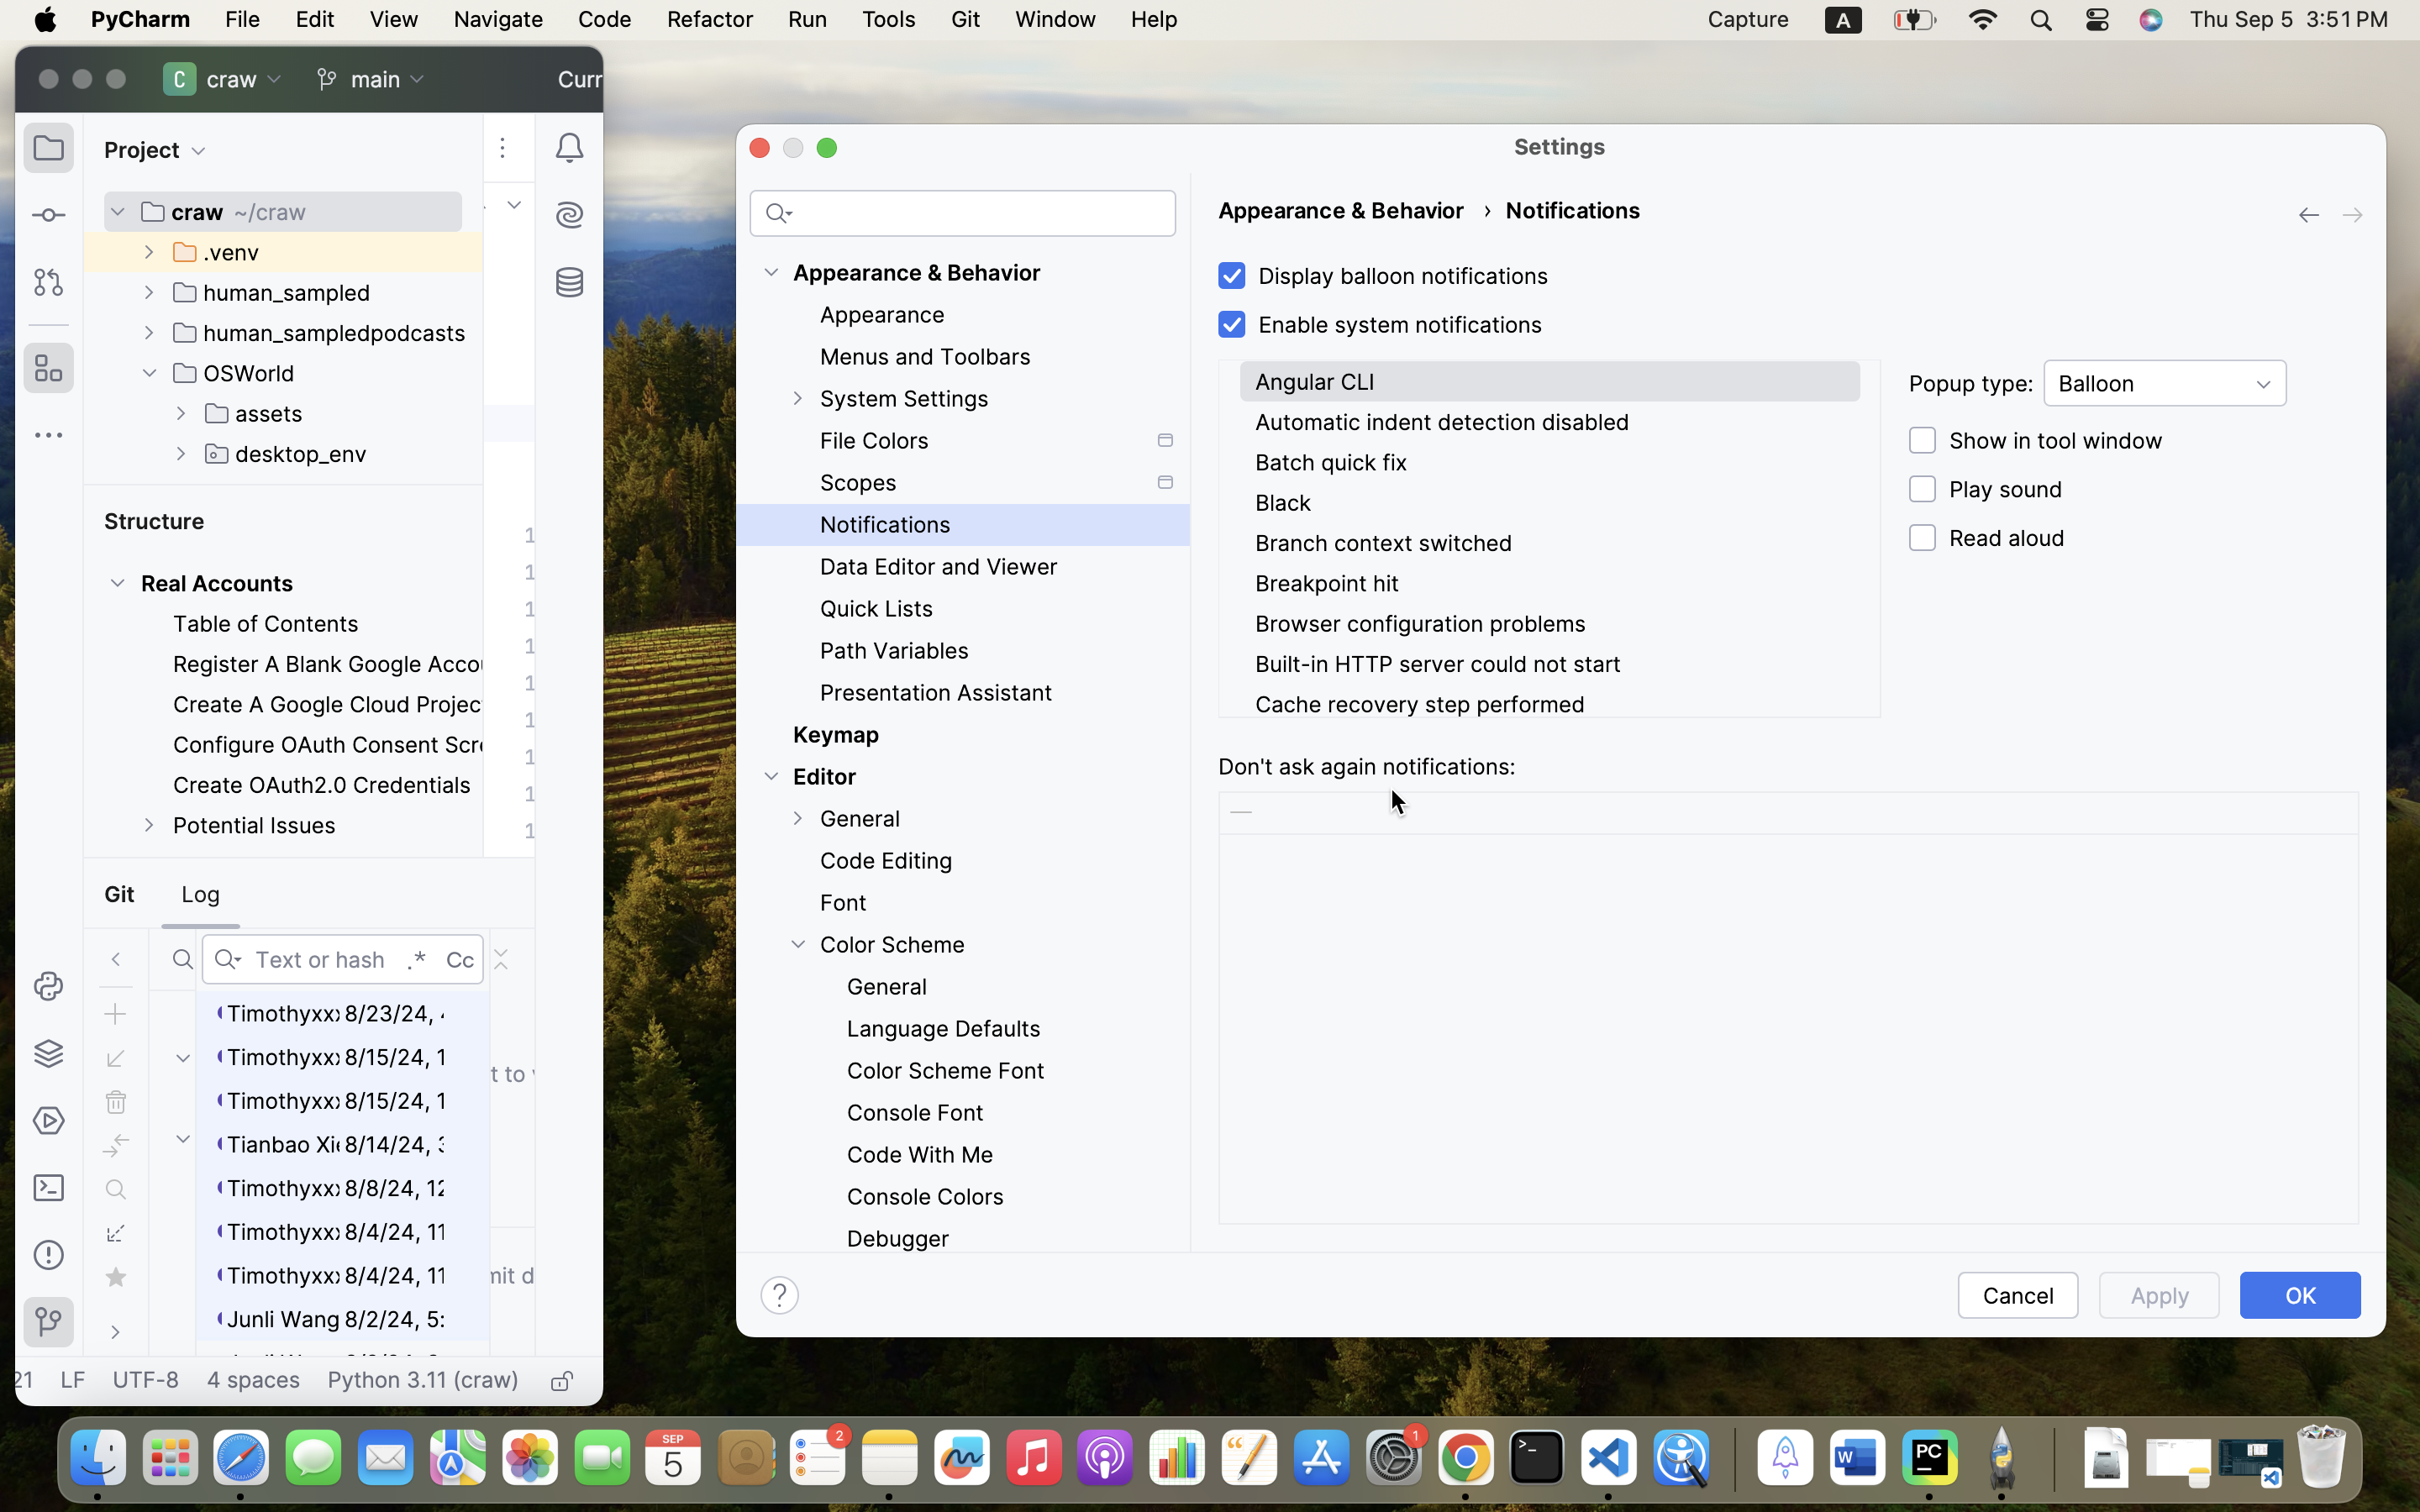  Describe the element at coordinates (1367, 767) in the screenshot. I see `Don't ask again notifications:` at that location.